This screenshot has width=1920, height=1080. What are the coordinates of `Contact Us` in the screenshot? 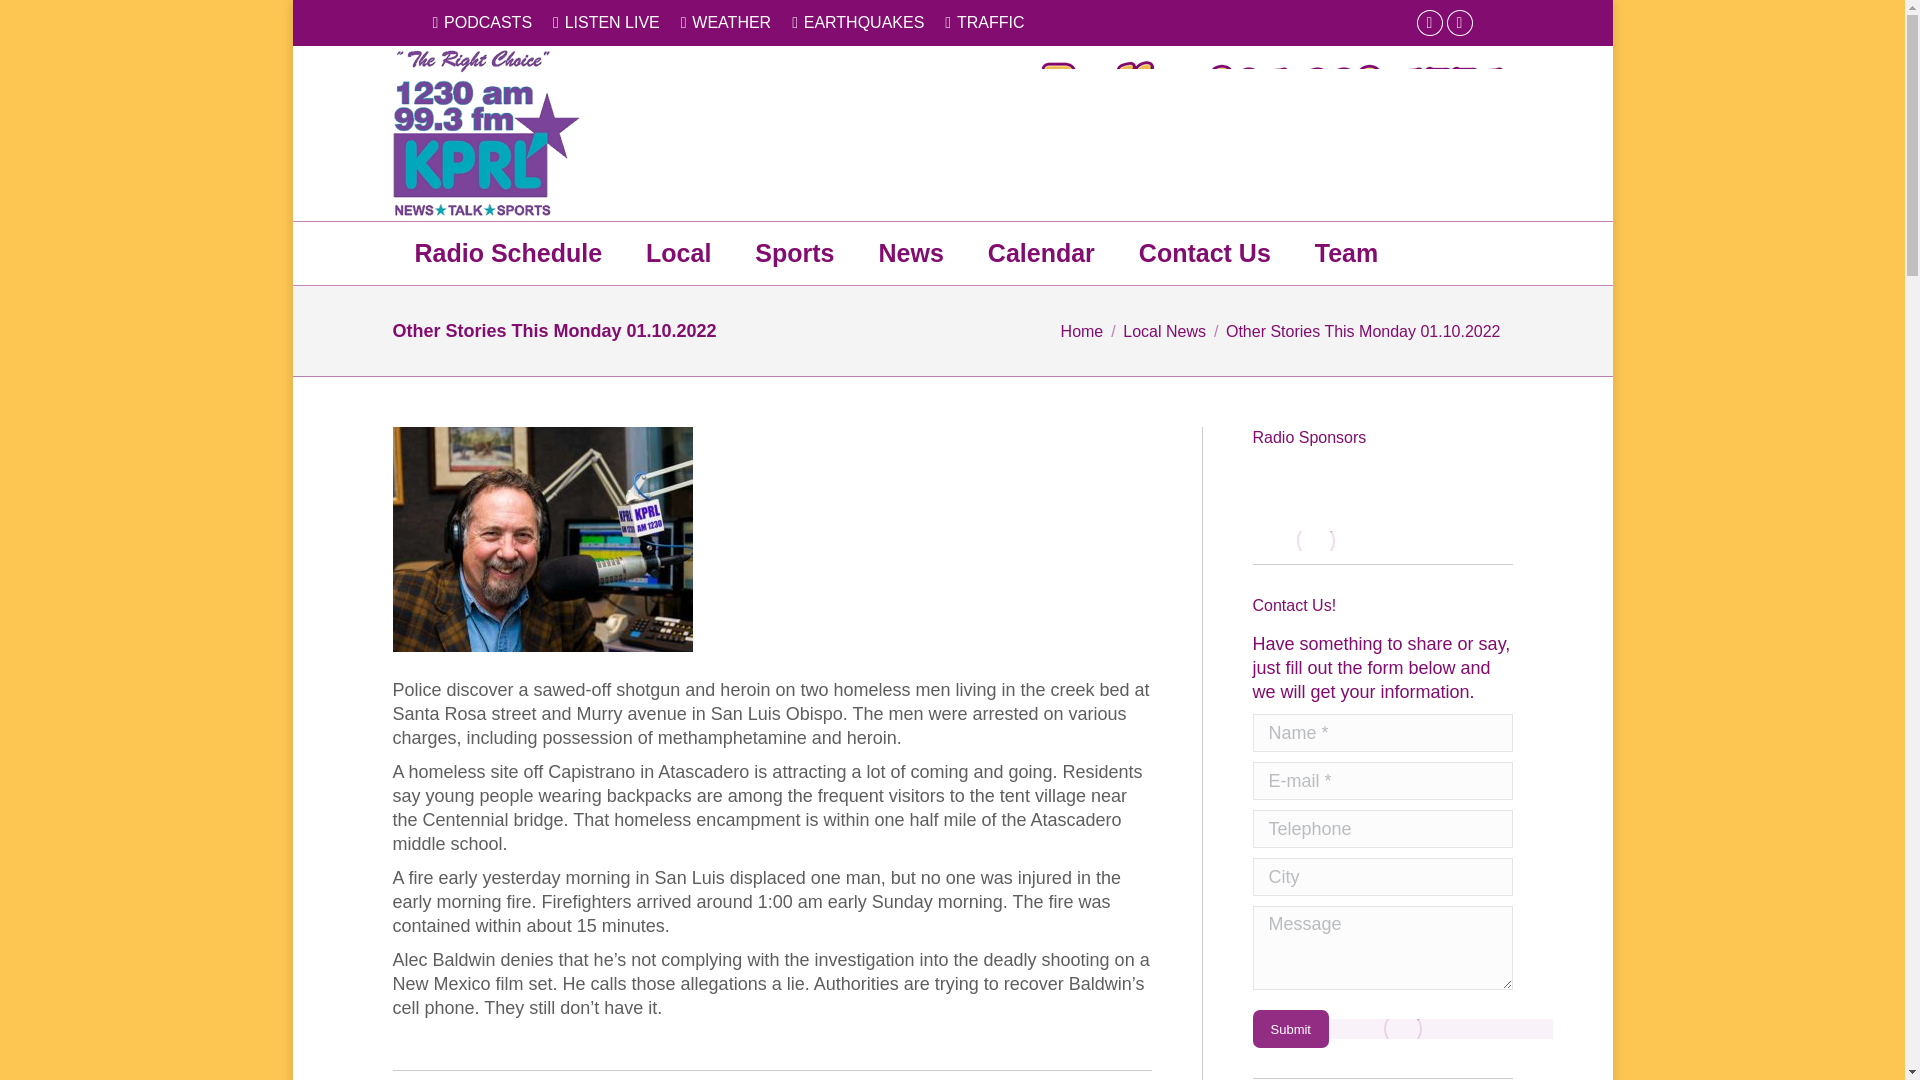 It's located at (1204, 254).